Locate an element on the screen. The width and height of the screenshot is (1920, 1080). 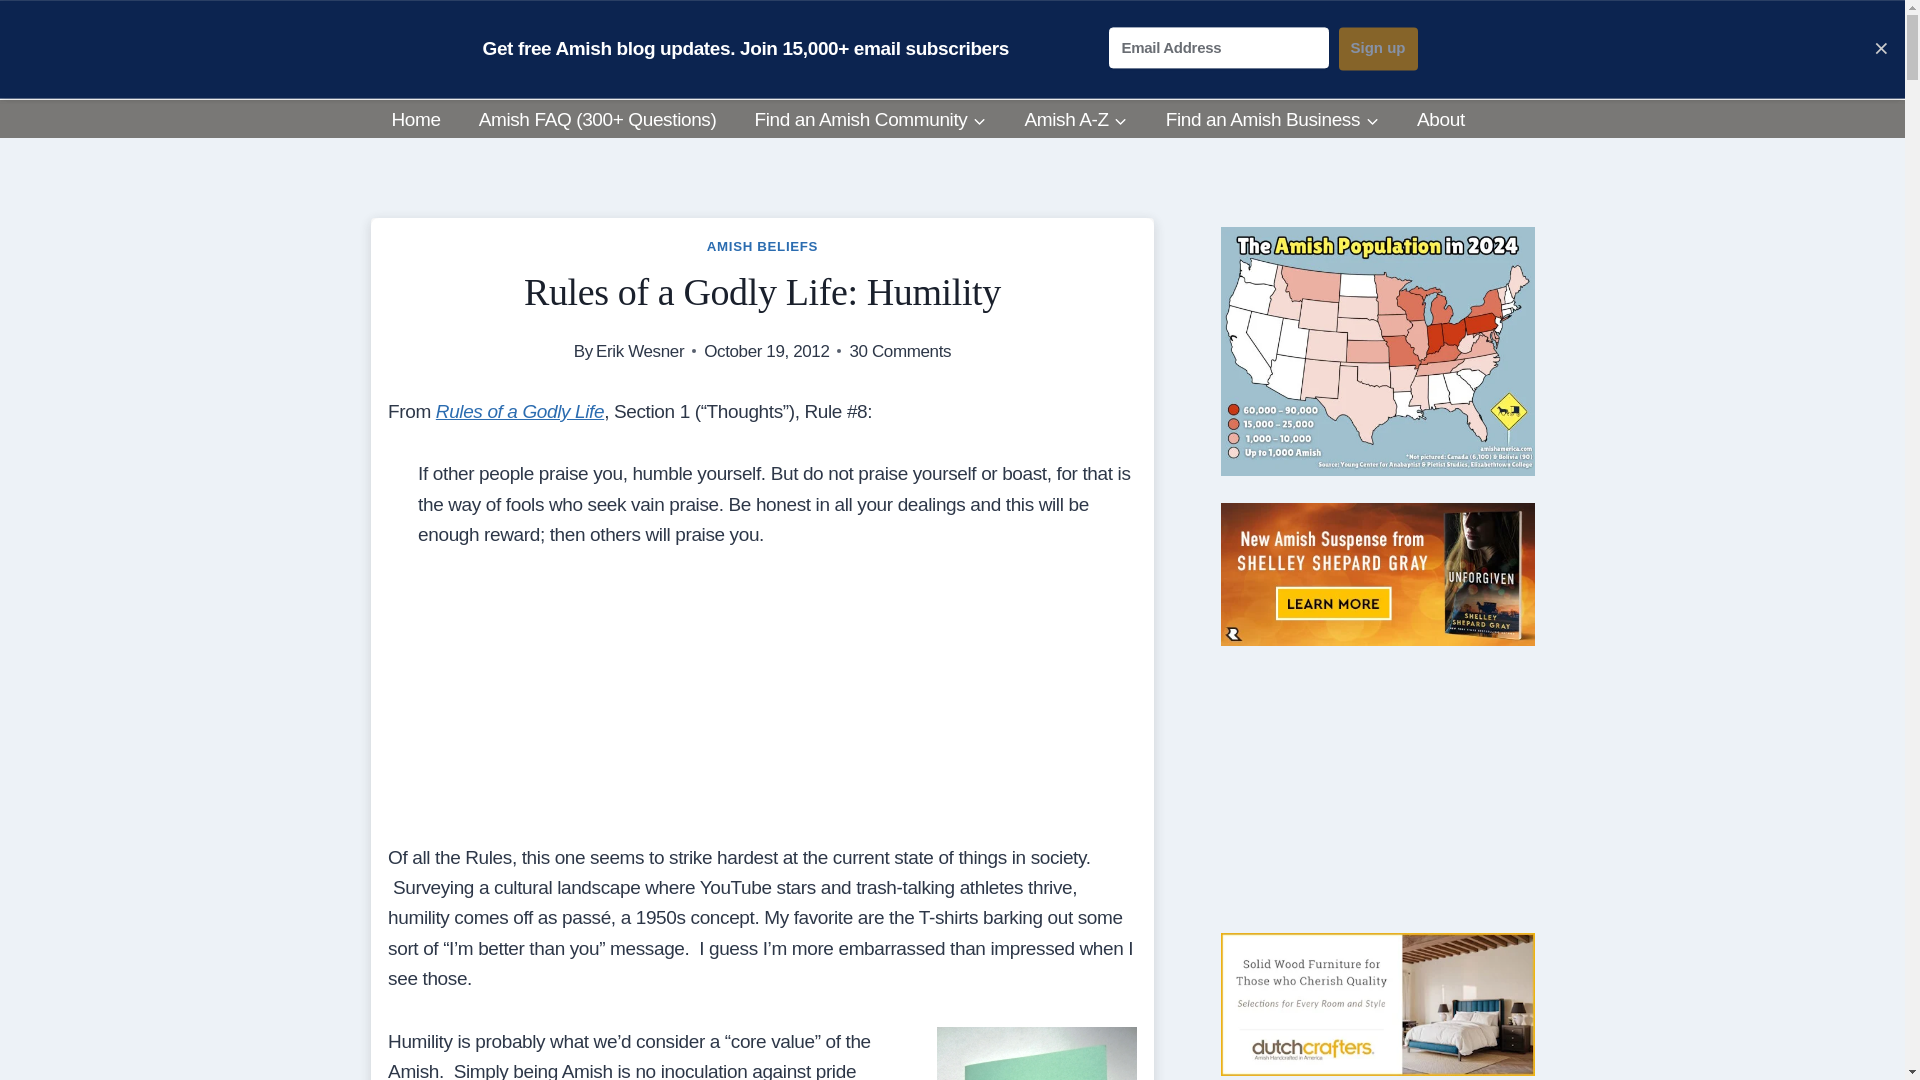
Home is located at coordinates (415, 120).